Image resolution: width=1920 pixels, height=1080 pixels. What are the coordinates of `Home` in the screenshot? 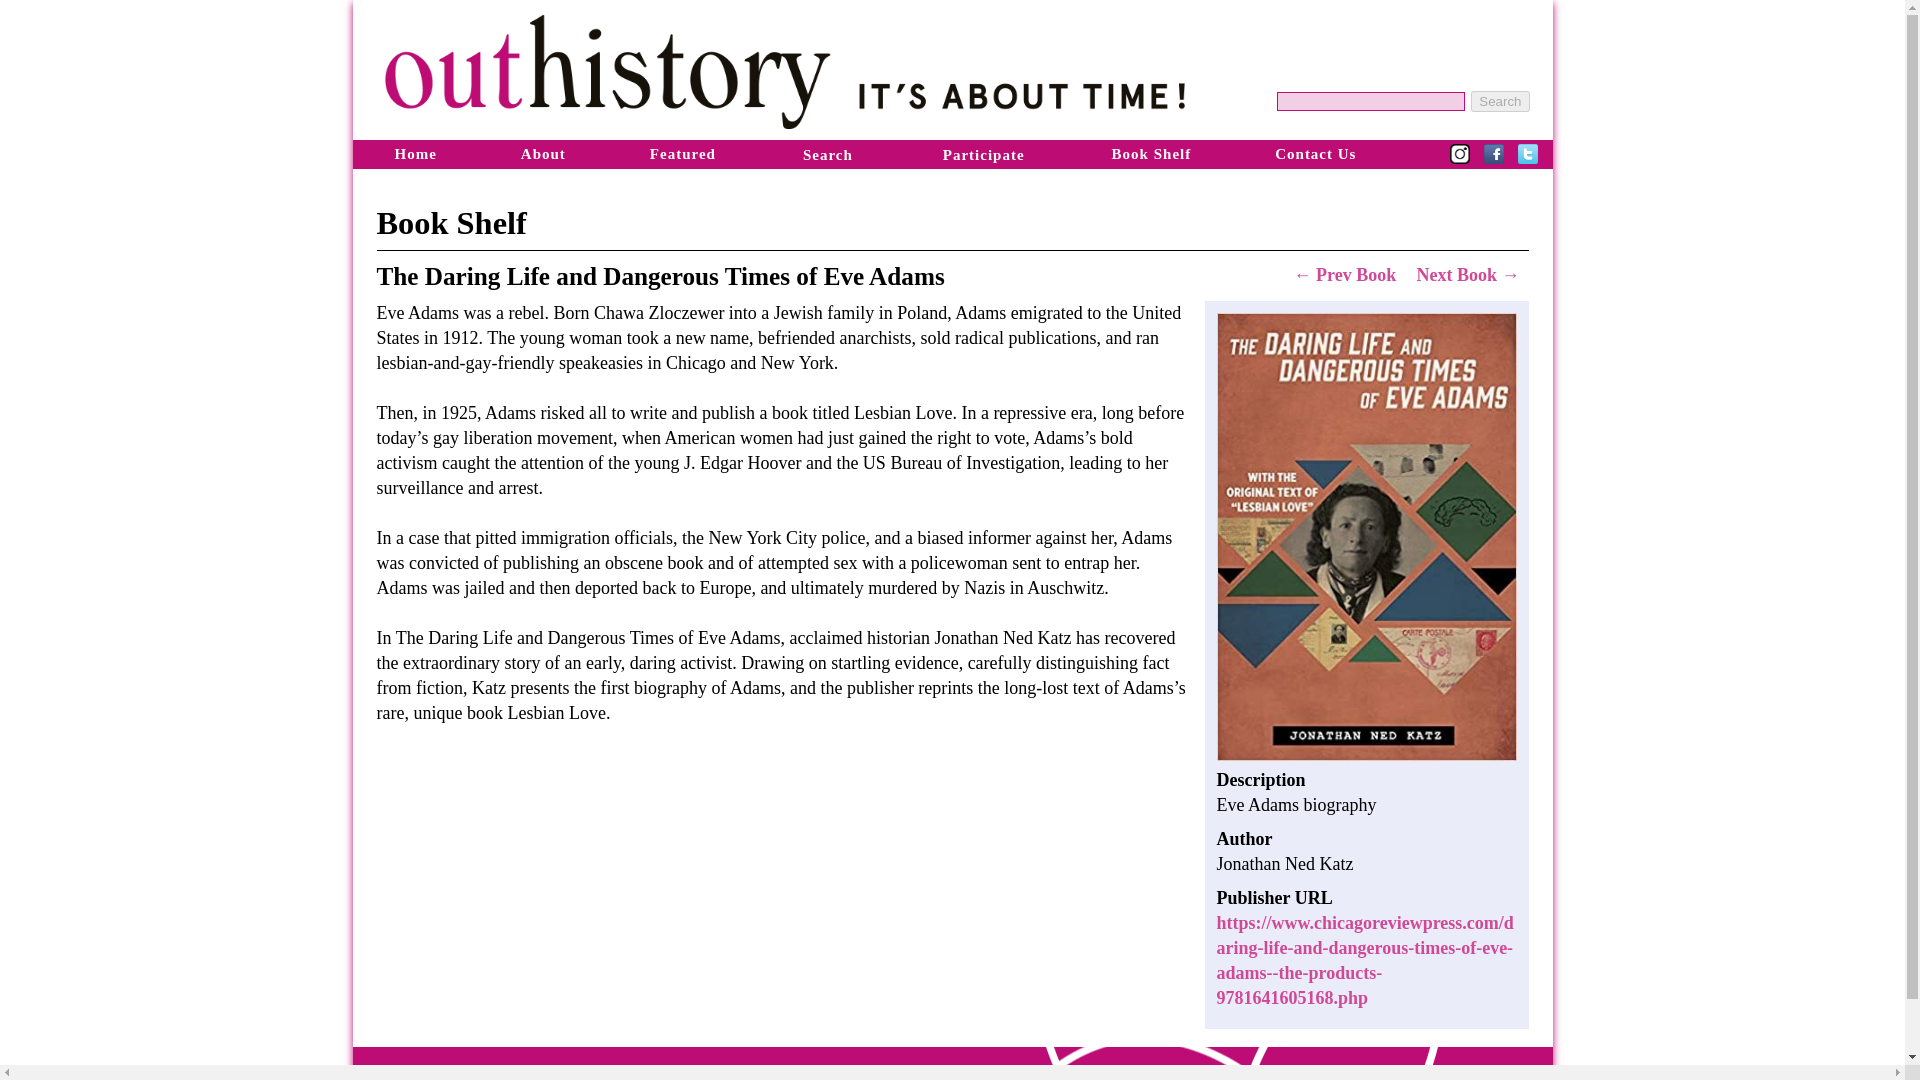 It's located at (414, 153).